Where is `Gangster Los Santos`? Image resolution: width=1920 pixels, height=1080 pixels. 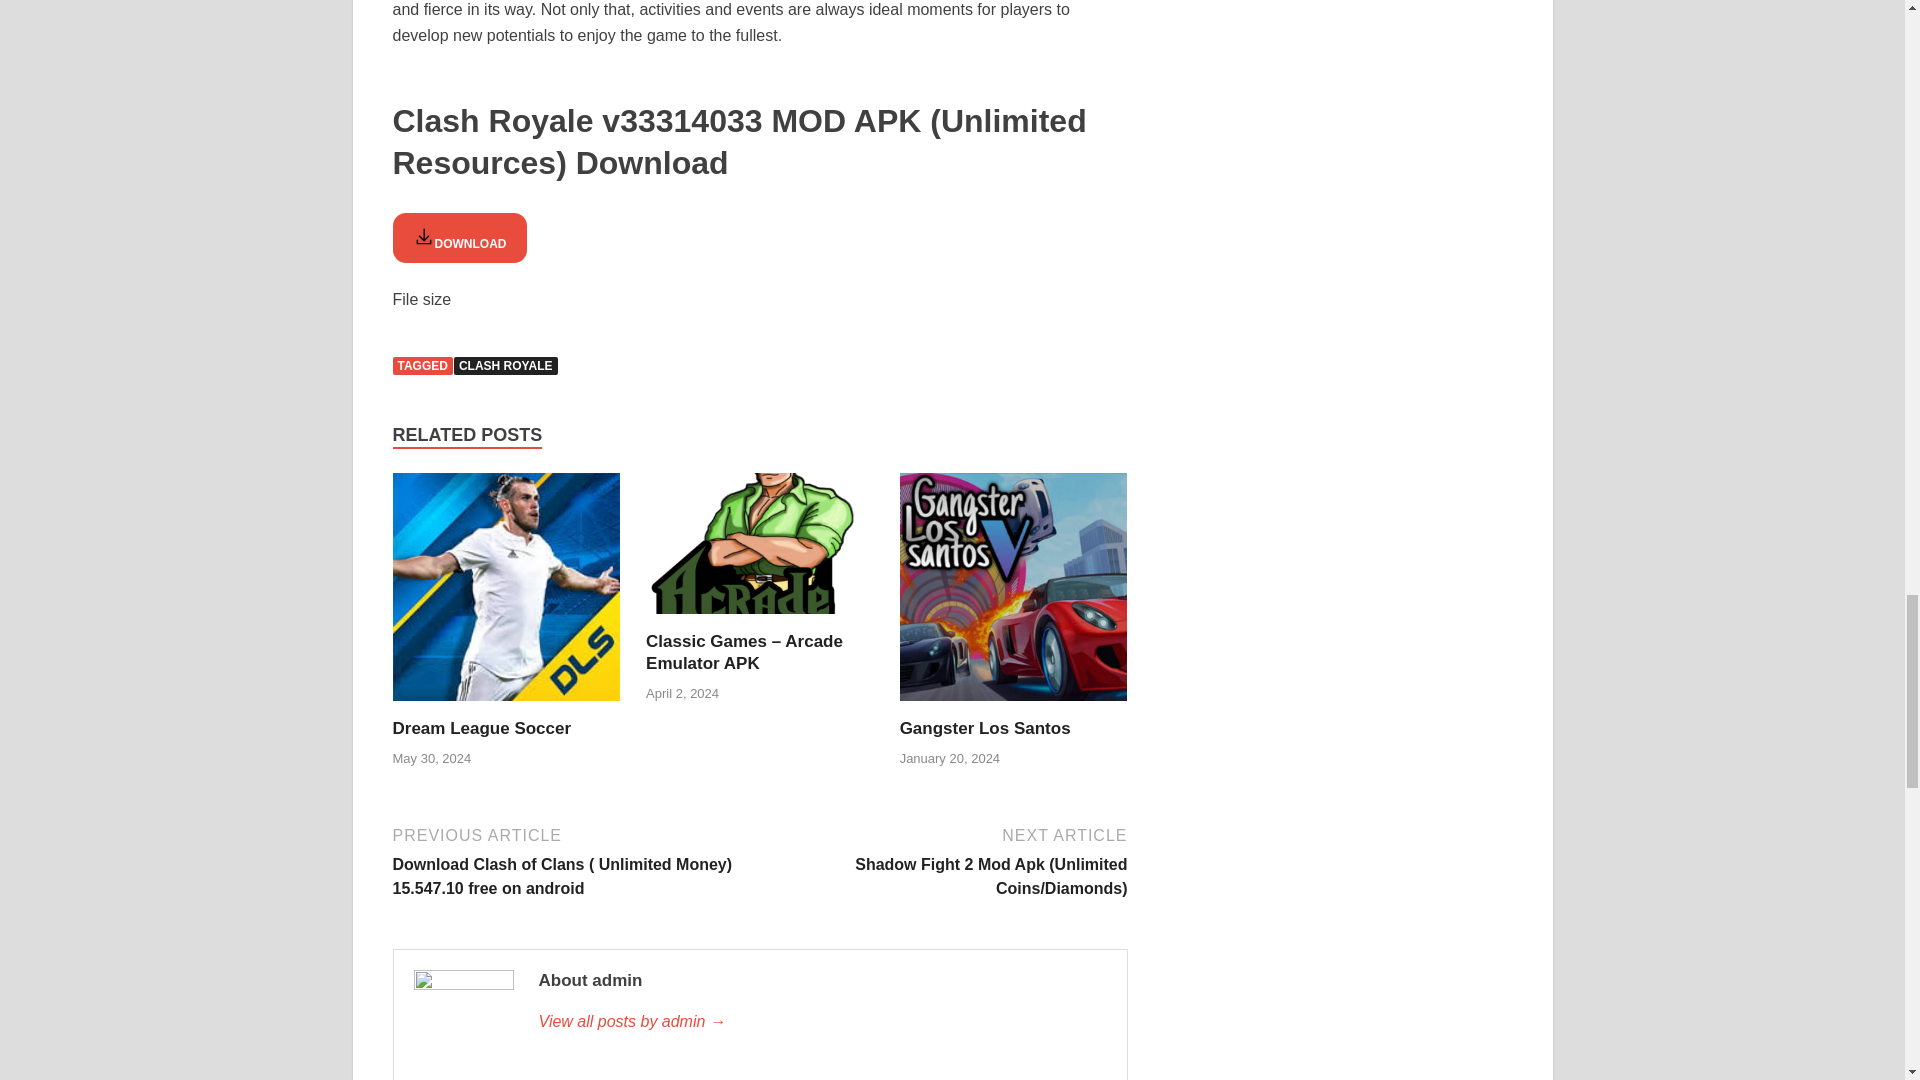
Gangster Los Santos is located at coordinates (986, 728).